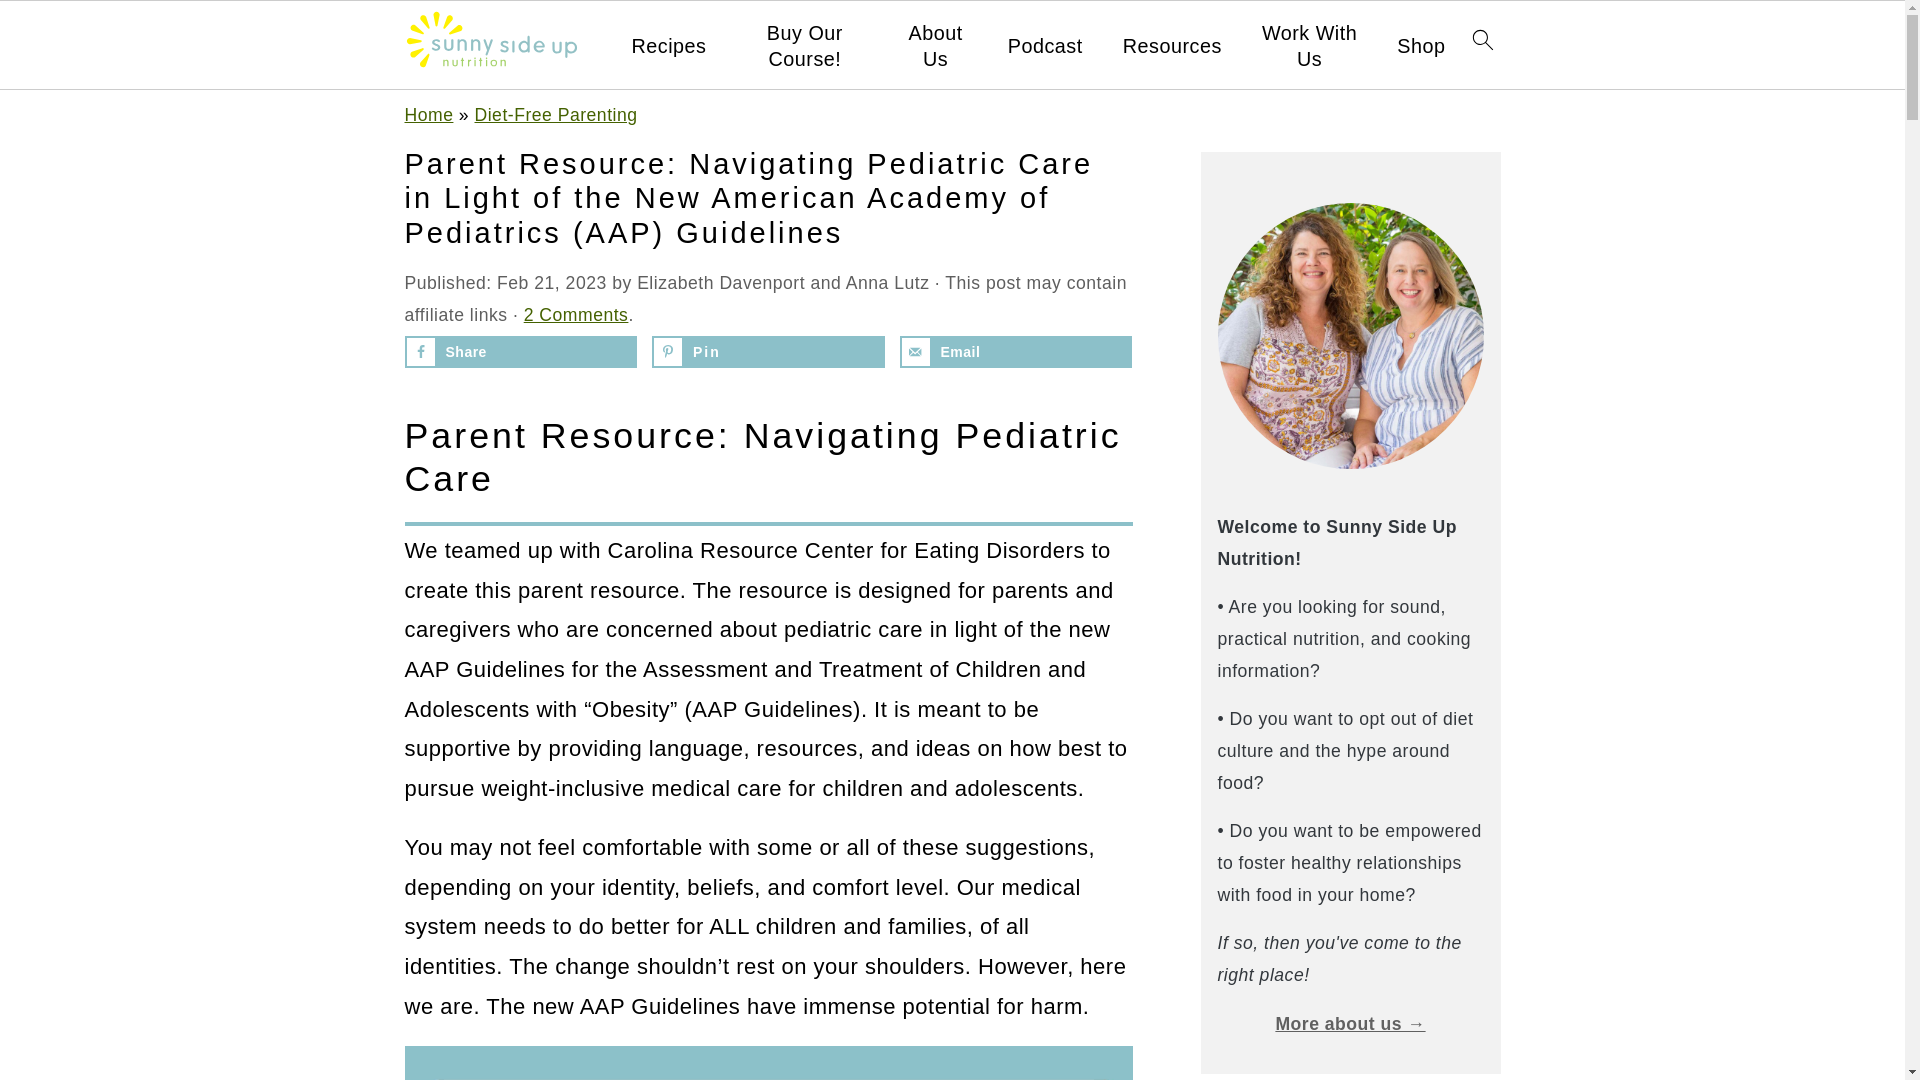 Image resolution: width=1920 pixels, height=1080 pixels. Describe the element at coordinates (1309, 46) in the screenshot. I see `Work With Us` at that location.